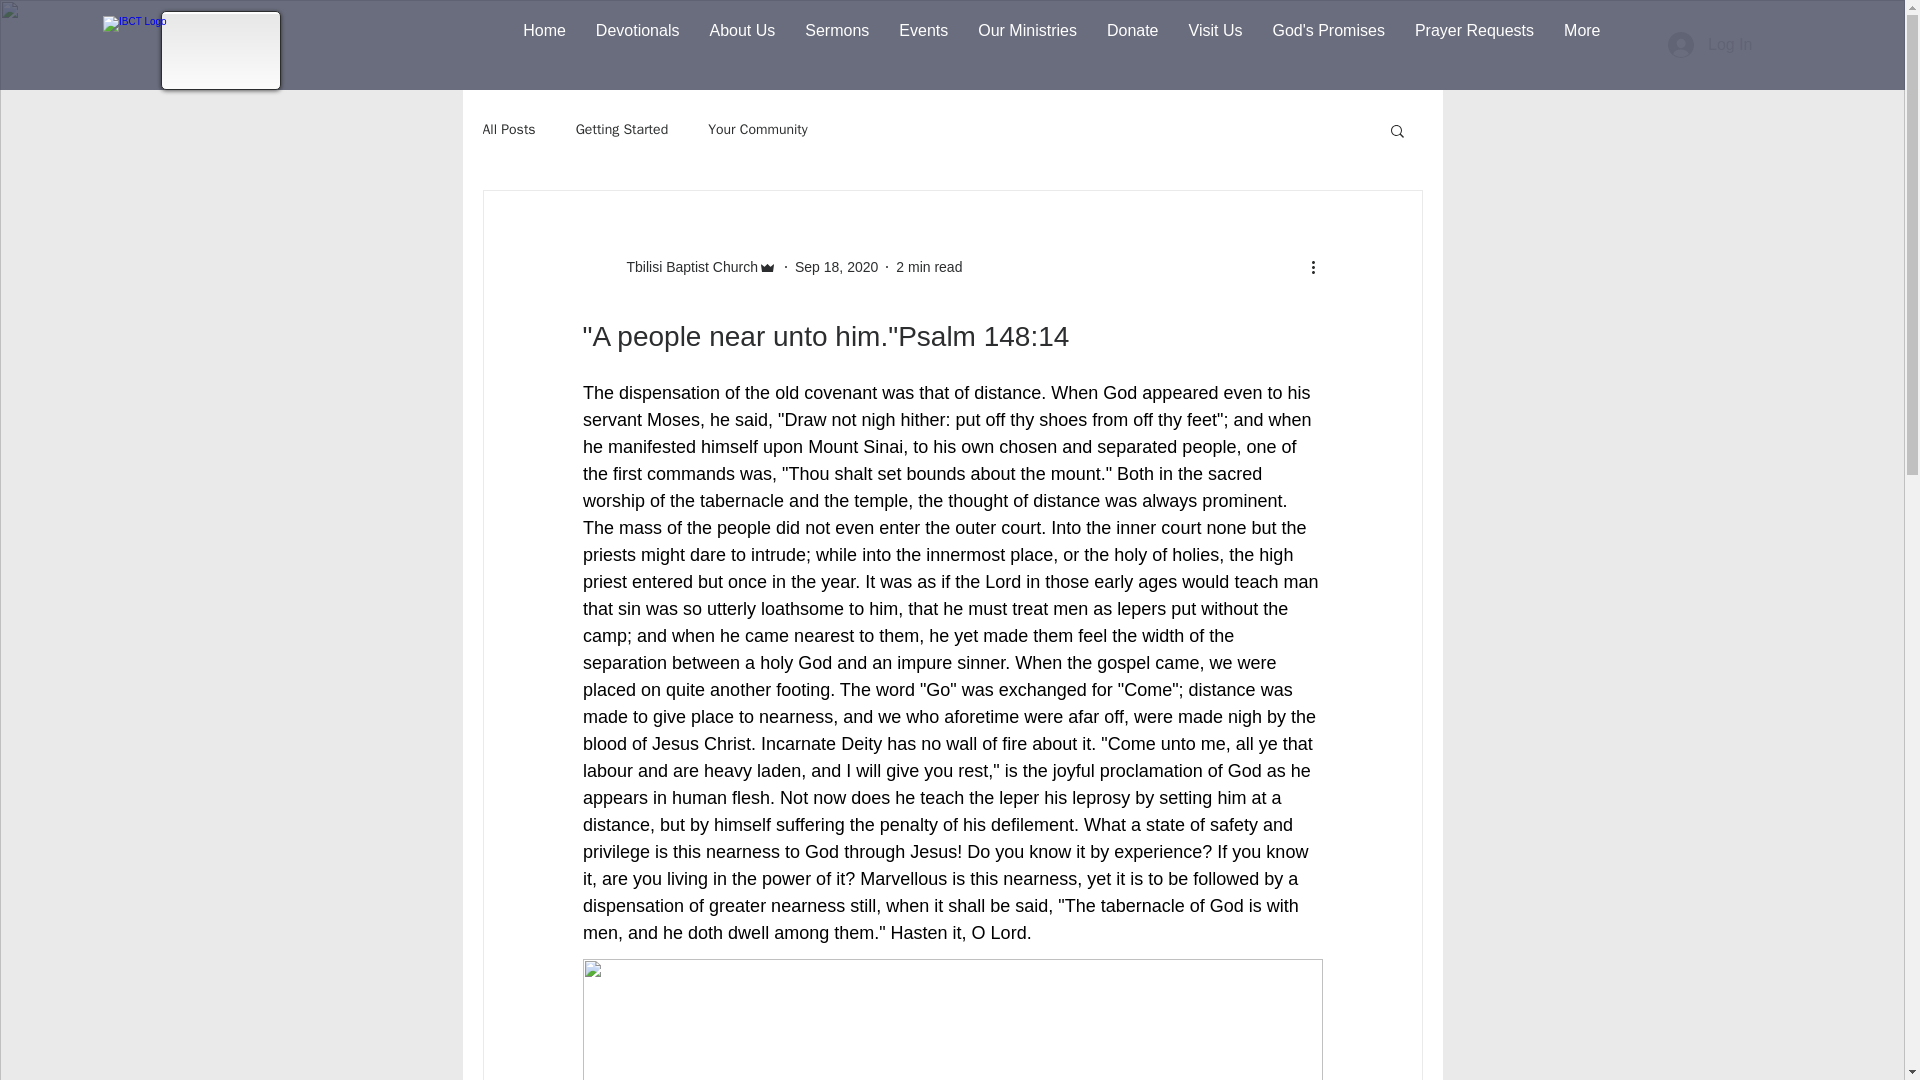  What do you see at coordinates (508, 130) in the screenshot?
I see `All Posts` at bounding box center [508, 130].